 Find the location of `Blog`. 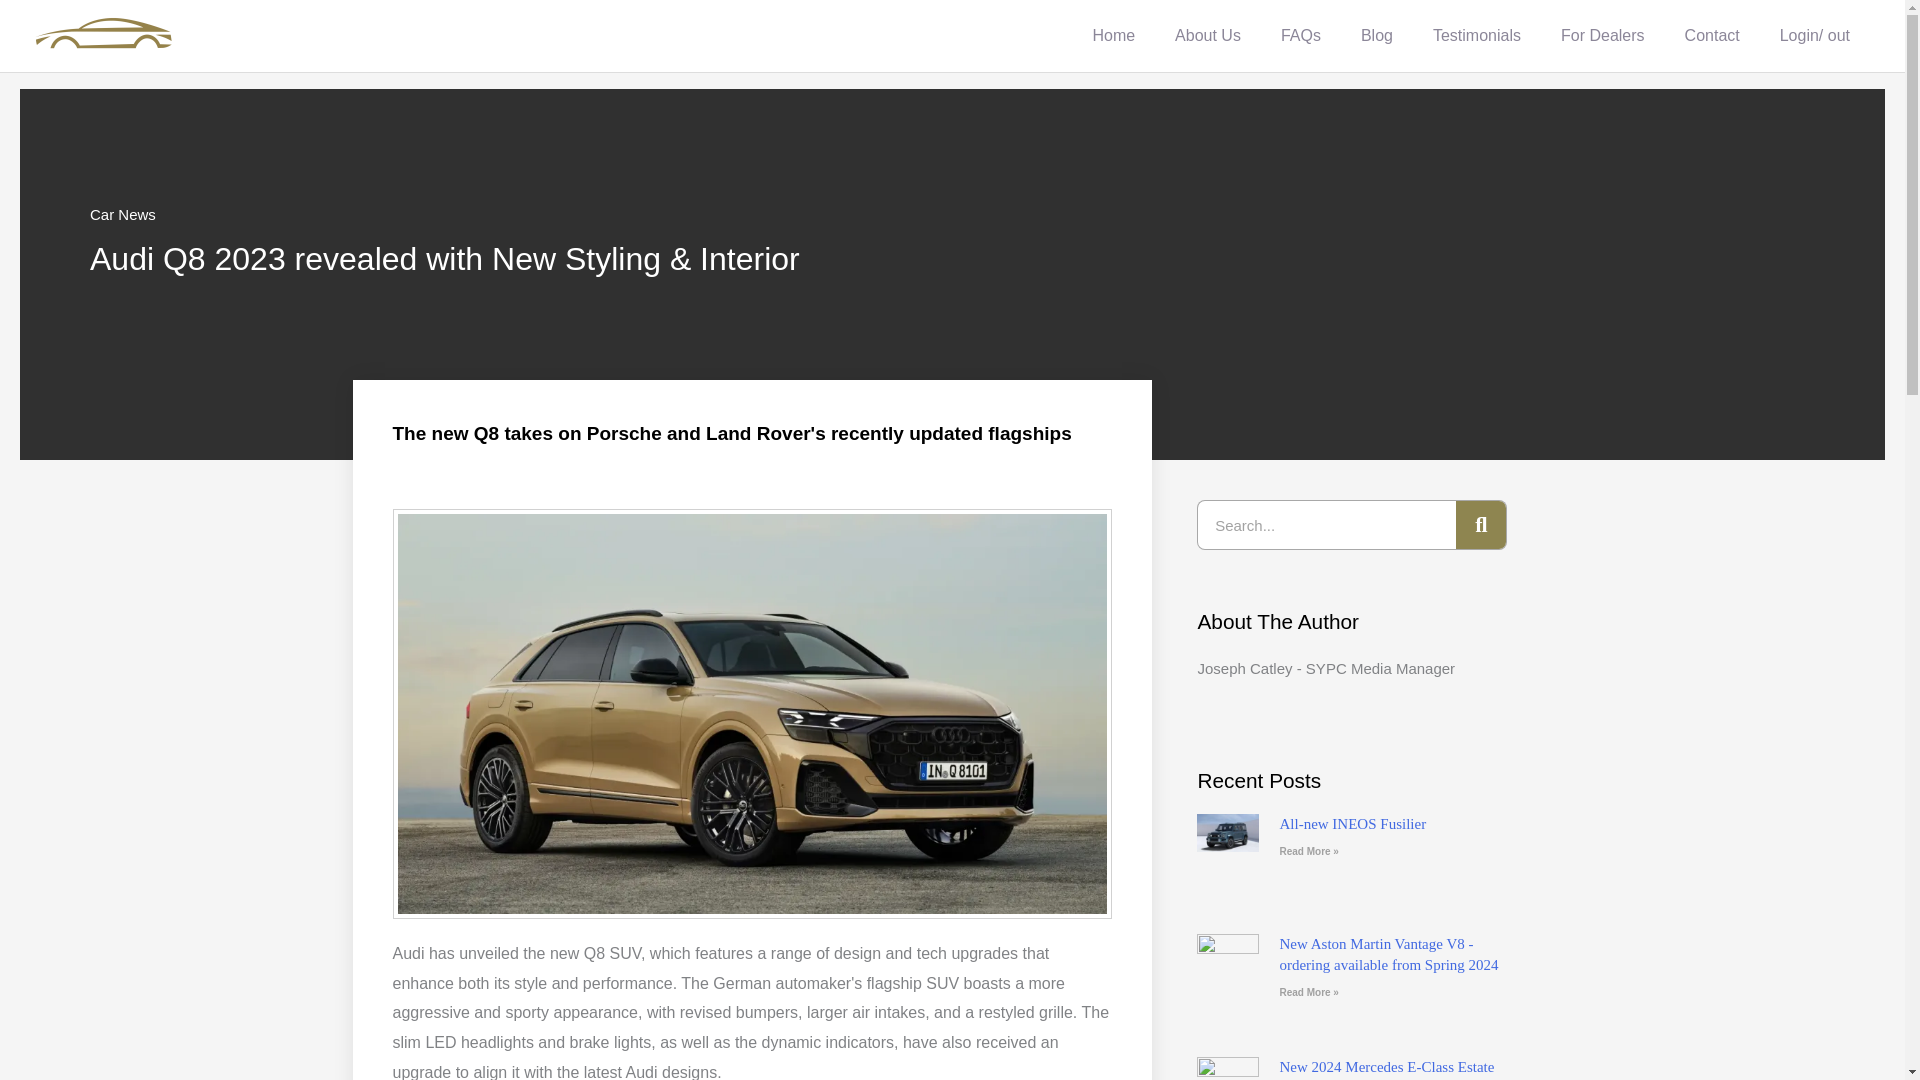

Blog is located at coordinates (1376, 36).